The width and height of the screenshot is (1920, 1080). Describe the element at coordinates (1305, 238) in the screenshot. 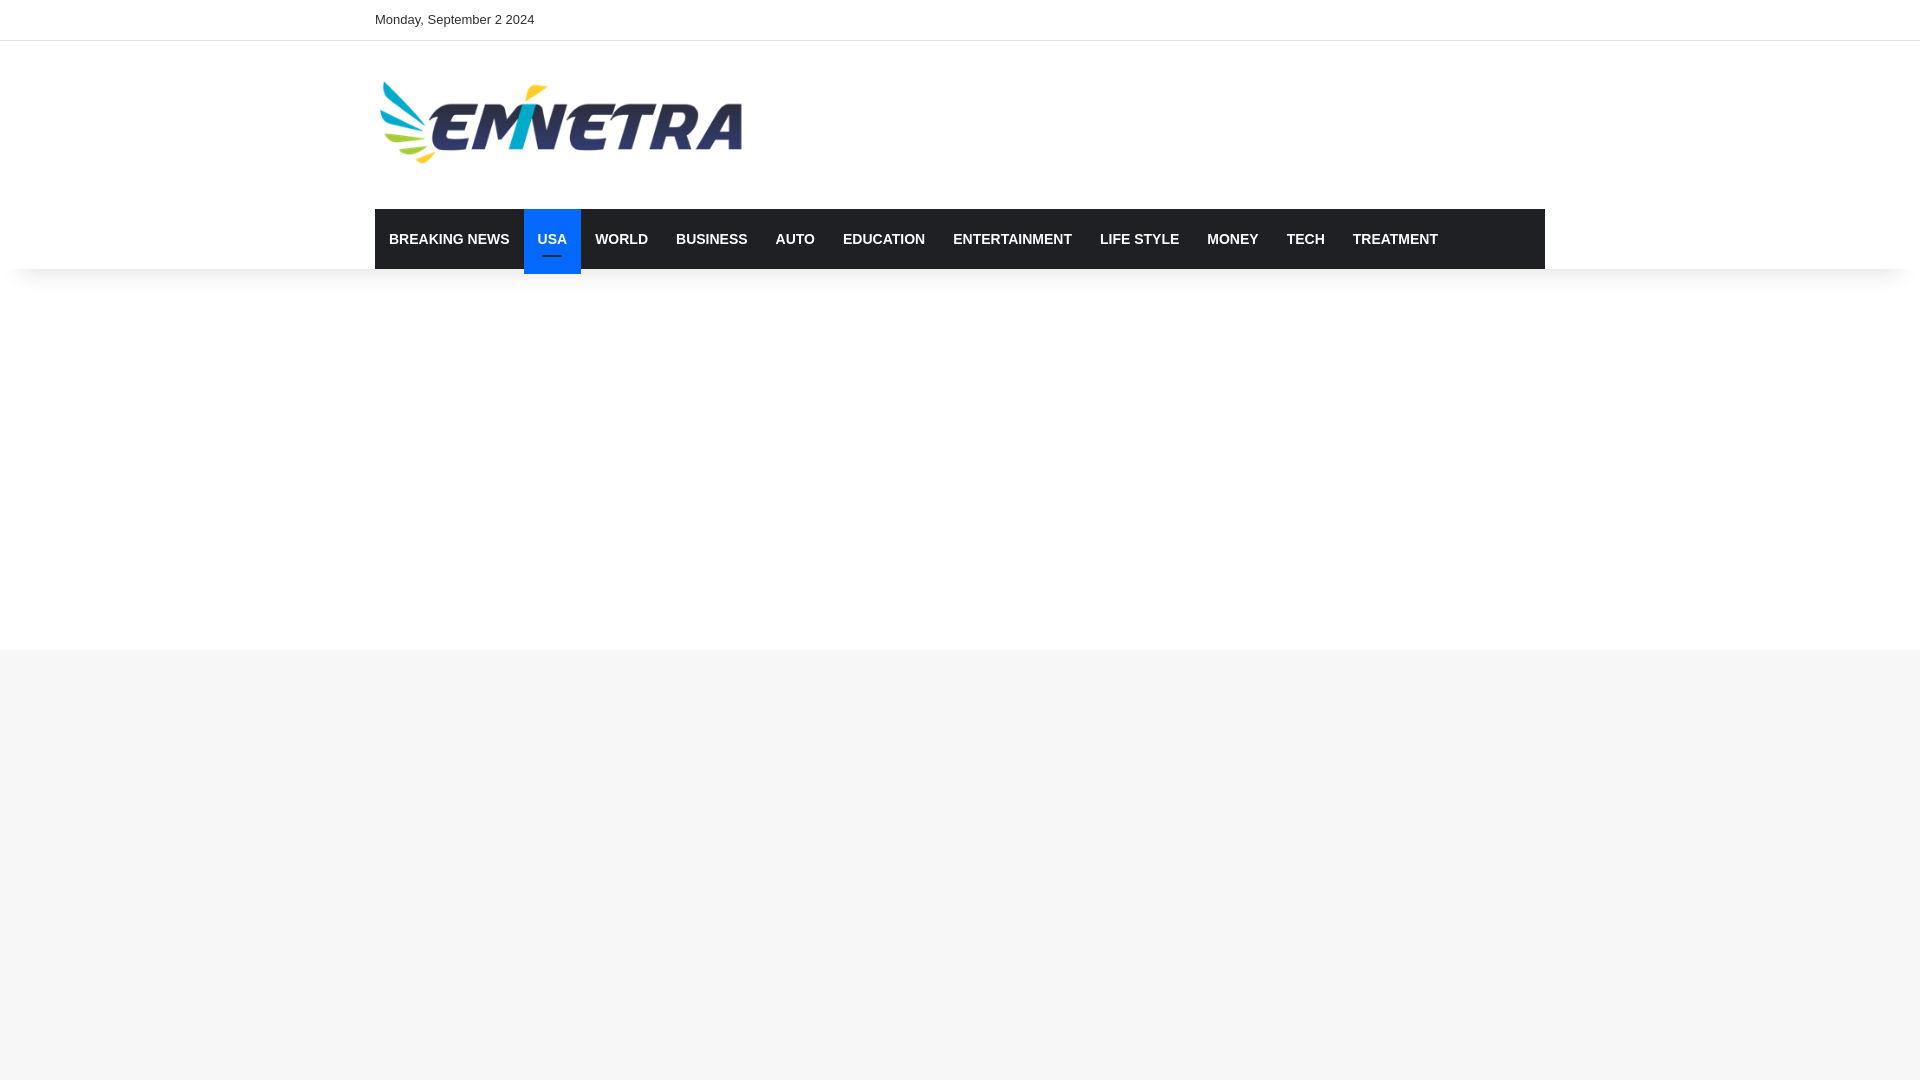

I see `TECH` at that location.